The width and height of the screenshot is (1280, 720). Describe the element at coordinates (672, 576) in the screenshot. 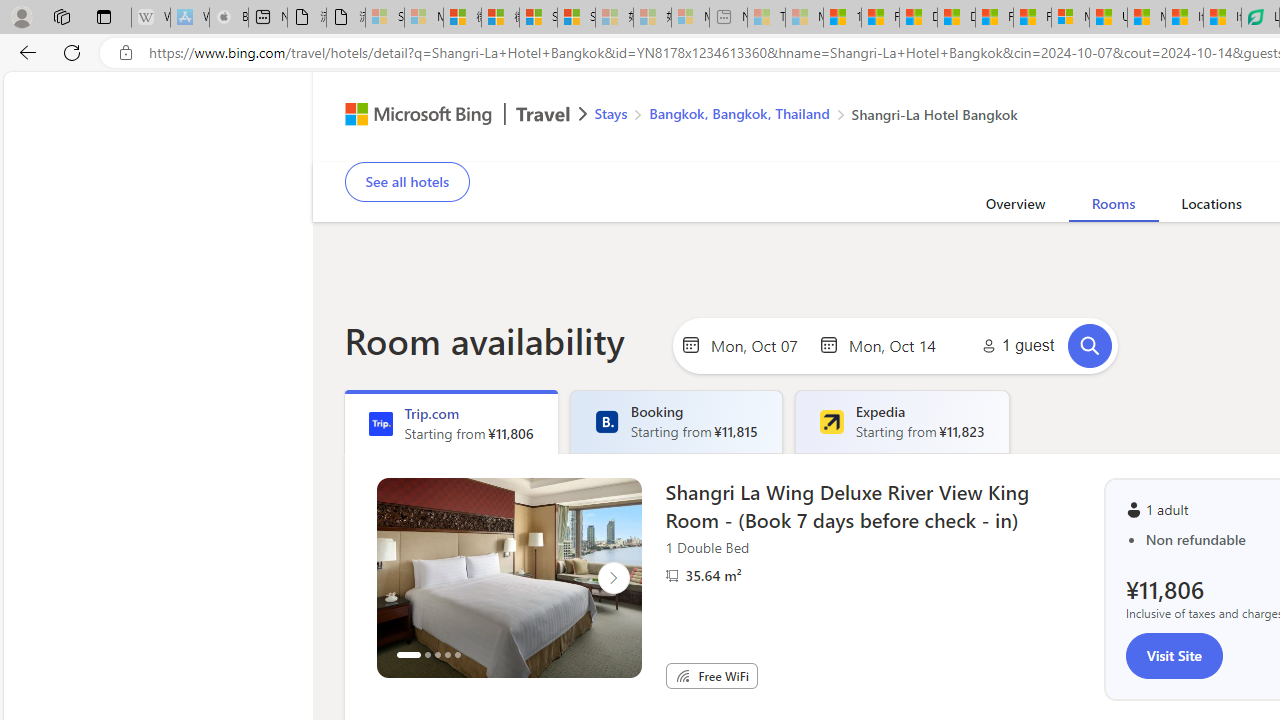

I see `Partner Image` at that location.